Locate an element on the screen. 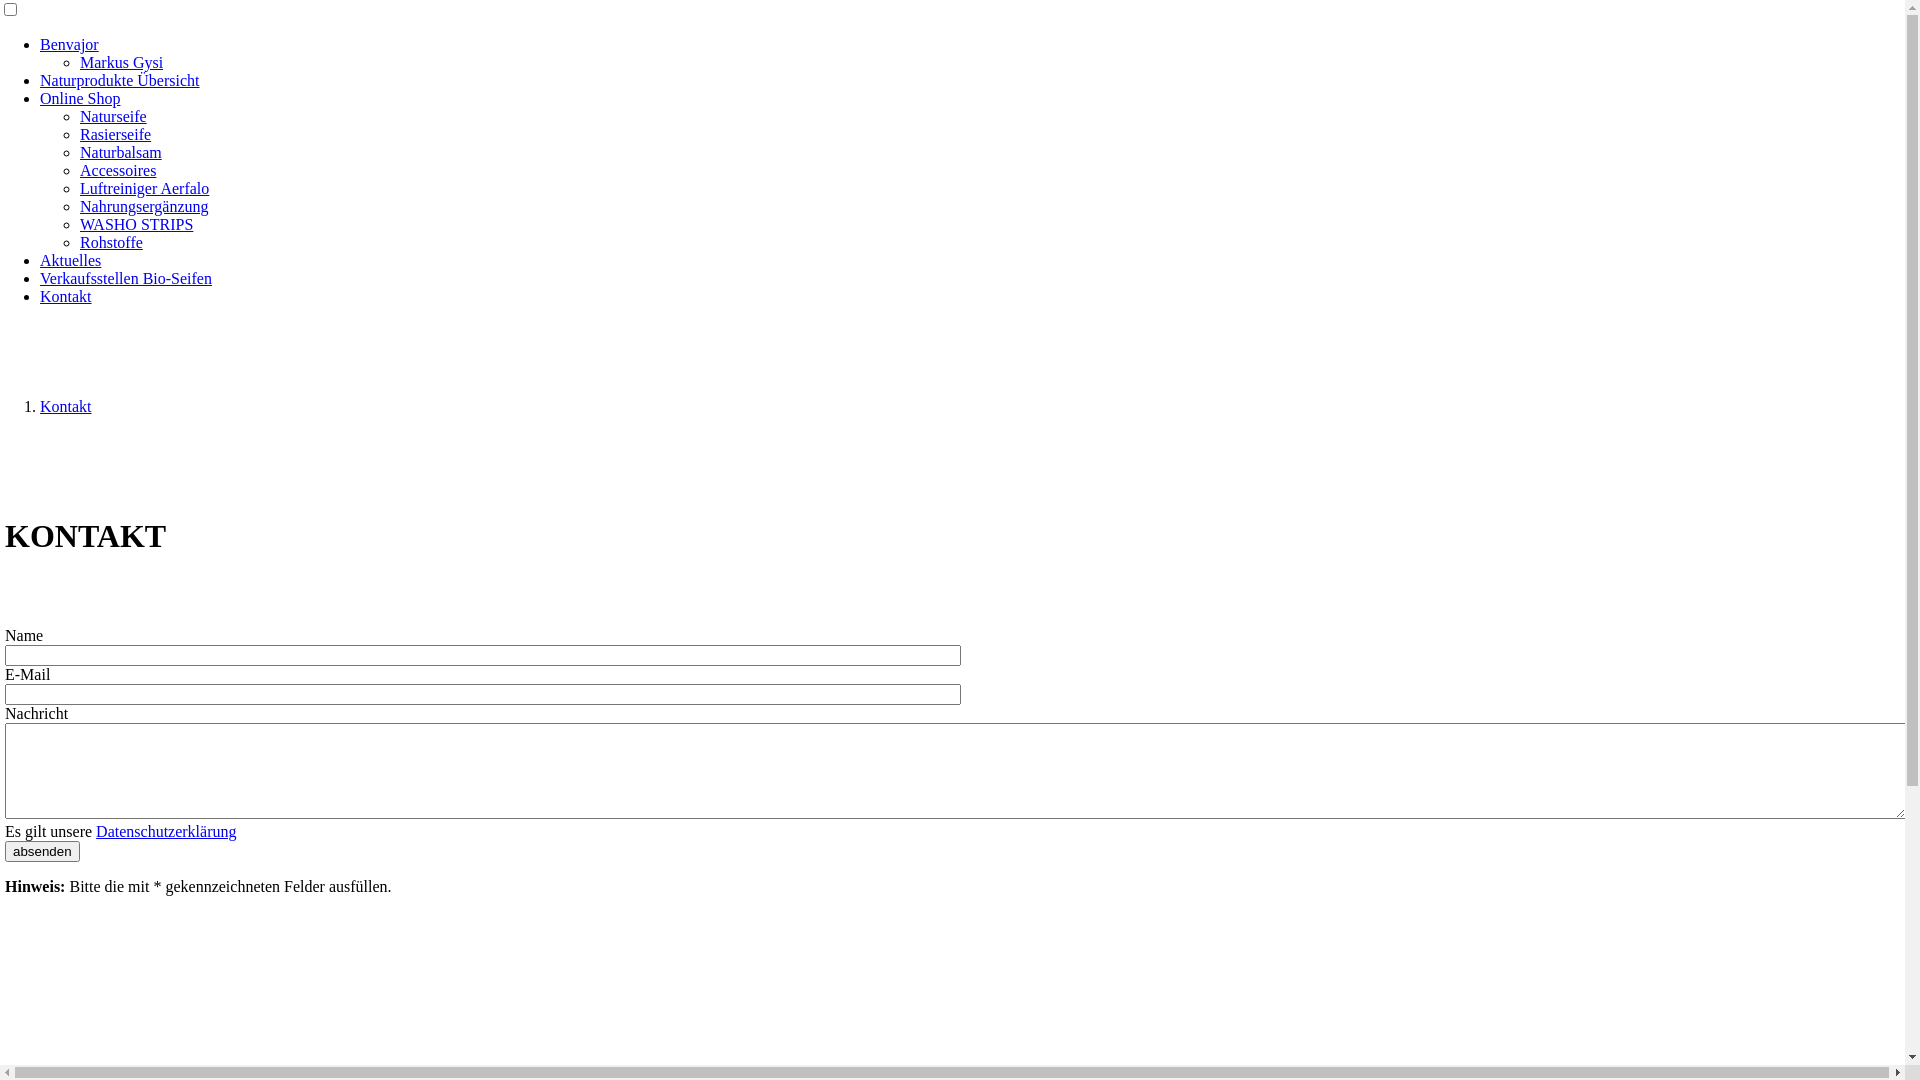 The height and width of the screenshot is (1080, 1920). Verkaufsstellen Bio-Seifen is located at coordinates (126, 278).